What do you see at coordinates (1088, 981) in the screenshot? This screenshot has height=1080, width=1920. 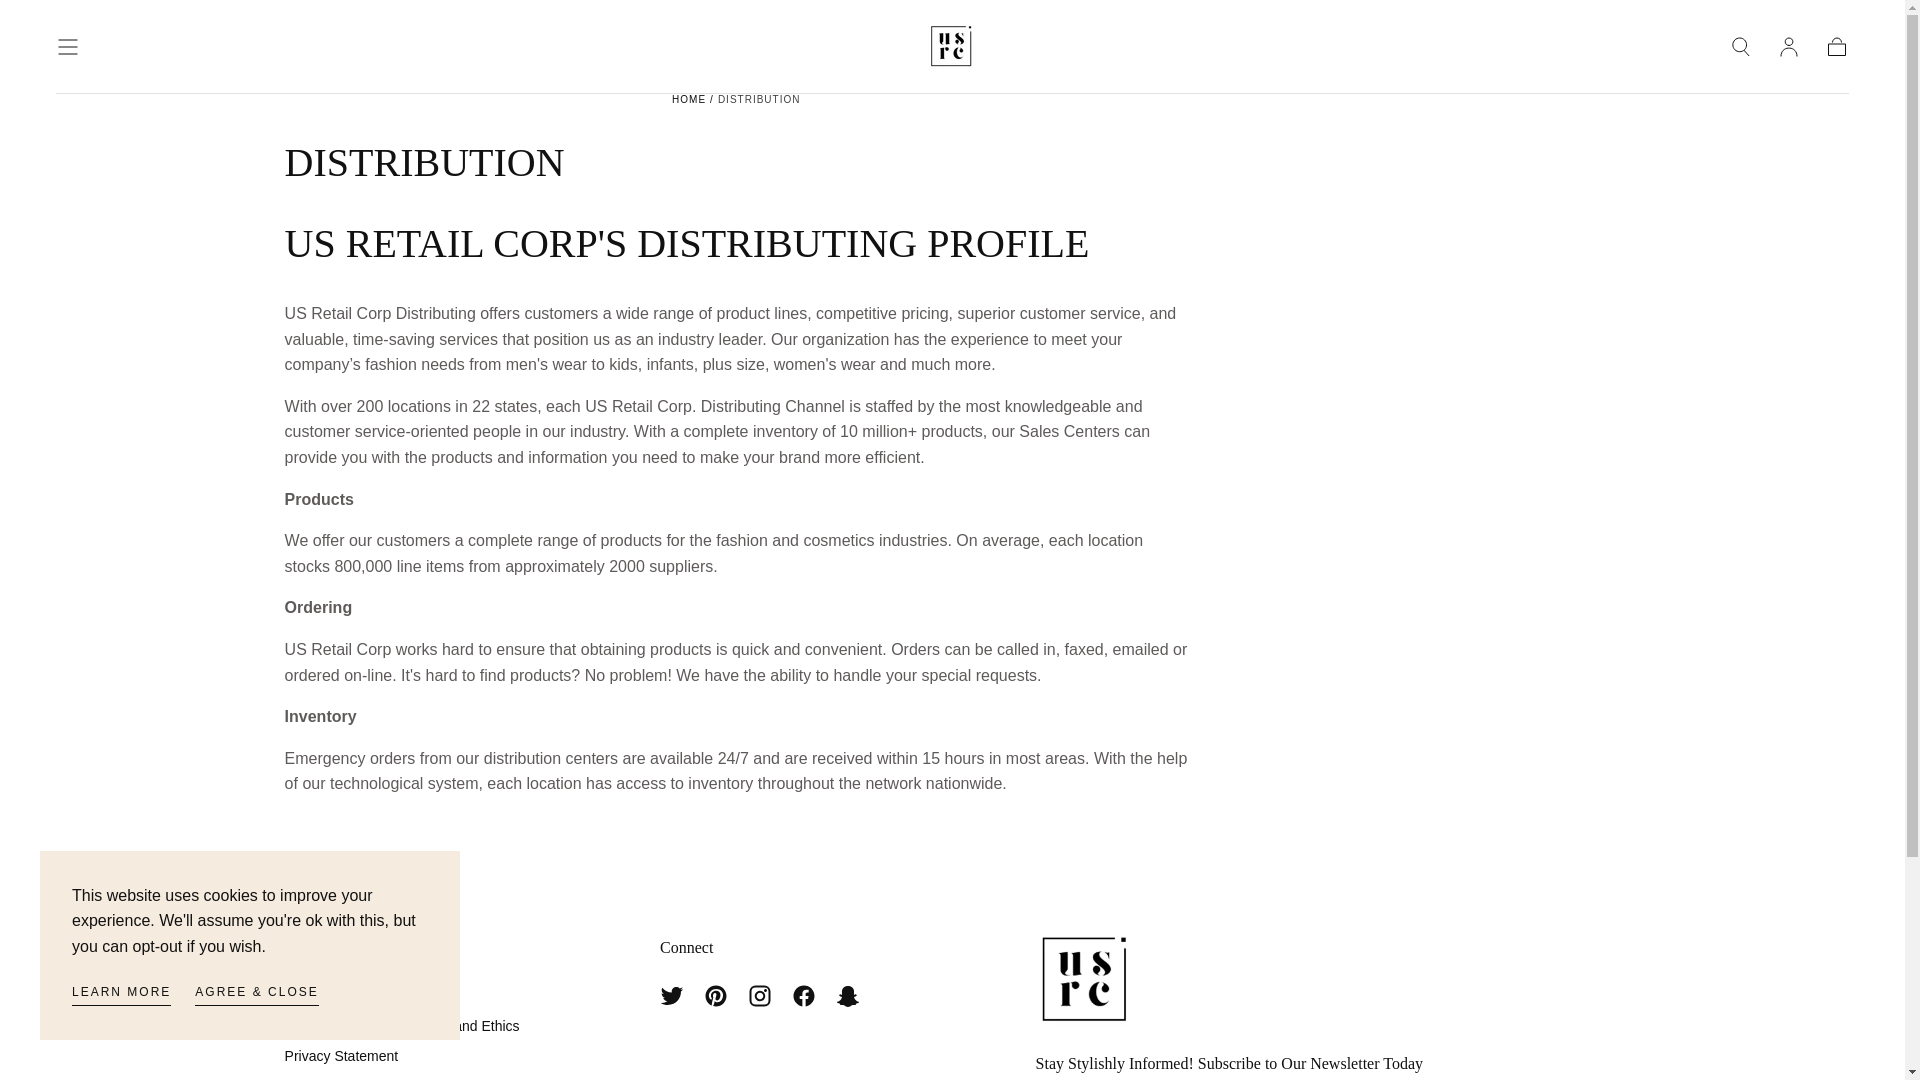 I see `USRC` at bounding box center [1088, 981].